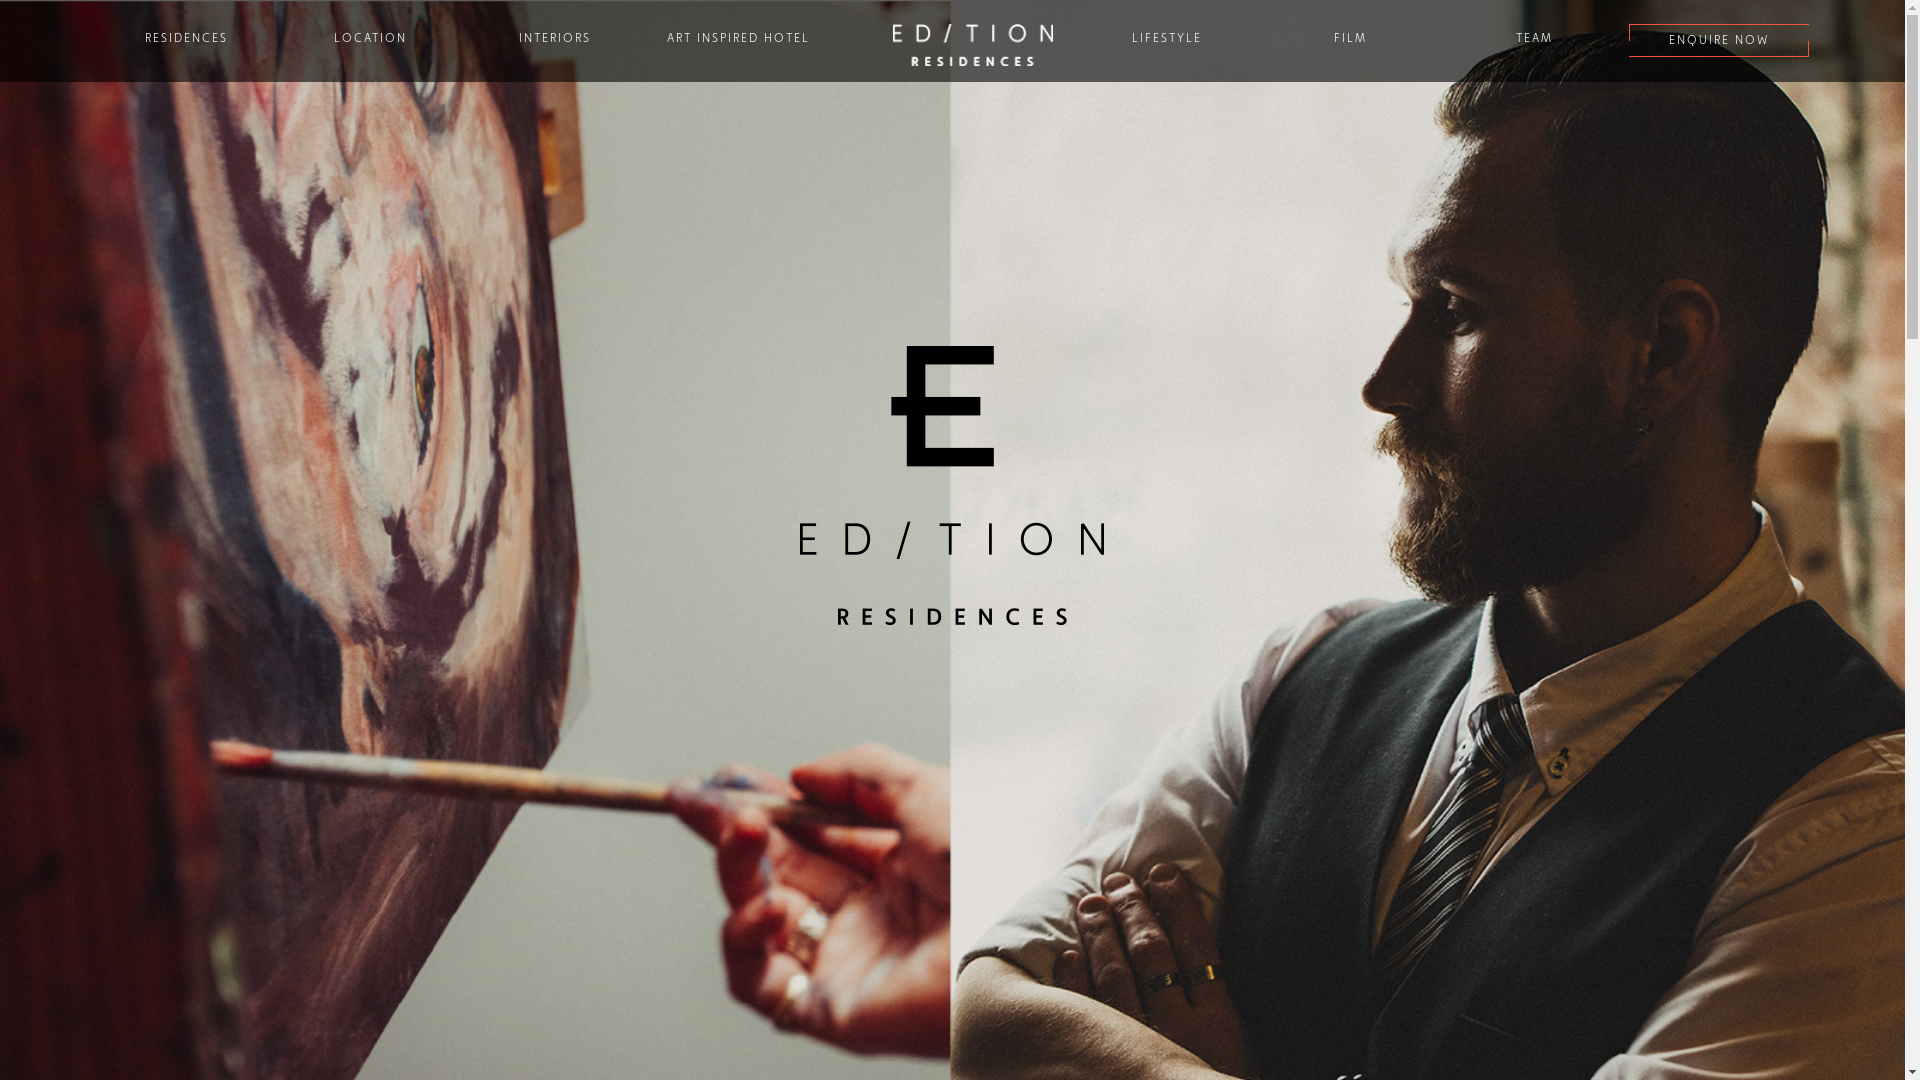 The width and height of the screenshot is (1920, 1080). I want to click on ENQUIRE NOW, so click(1718, 40).